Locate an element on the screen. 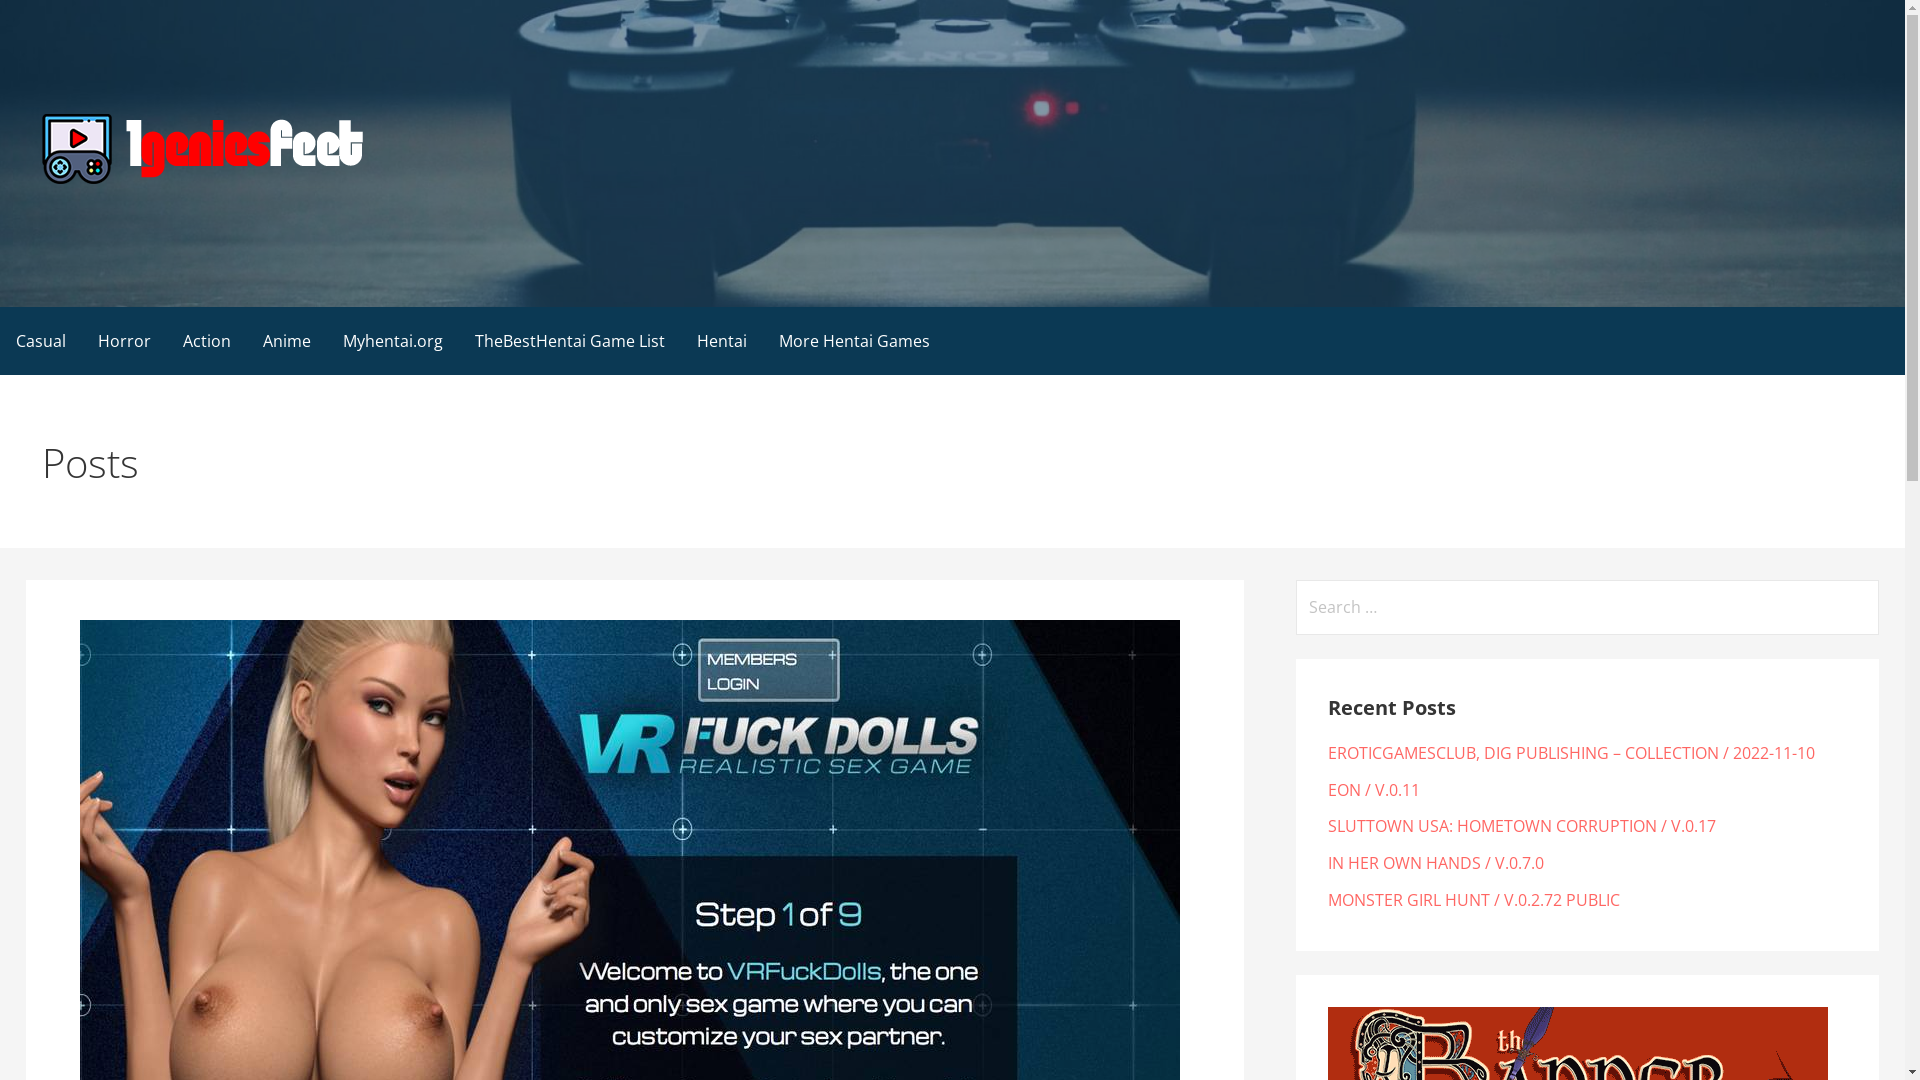 This screenshot has height=1080, width=1920. More Hentai Games is located at coordinates (854, 340).